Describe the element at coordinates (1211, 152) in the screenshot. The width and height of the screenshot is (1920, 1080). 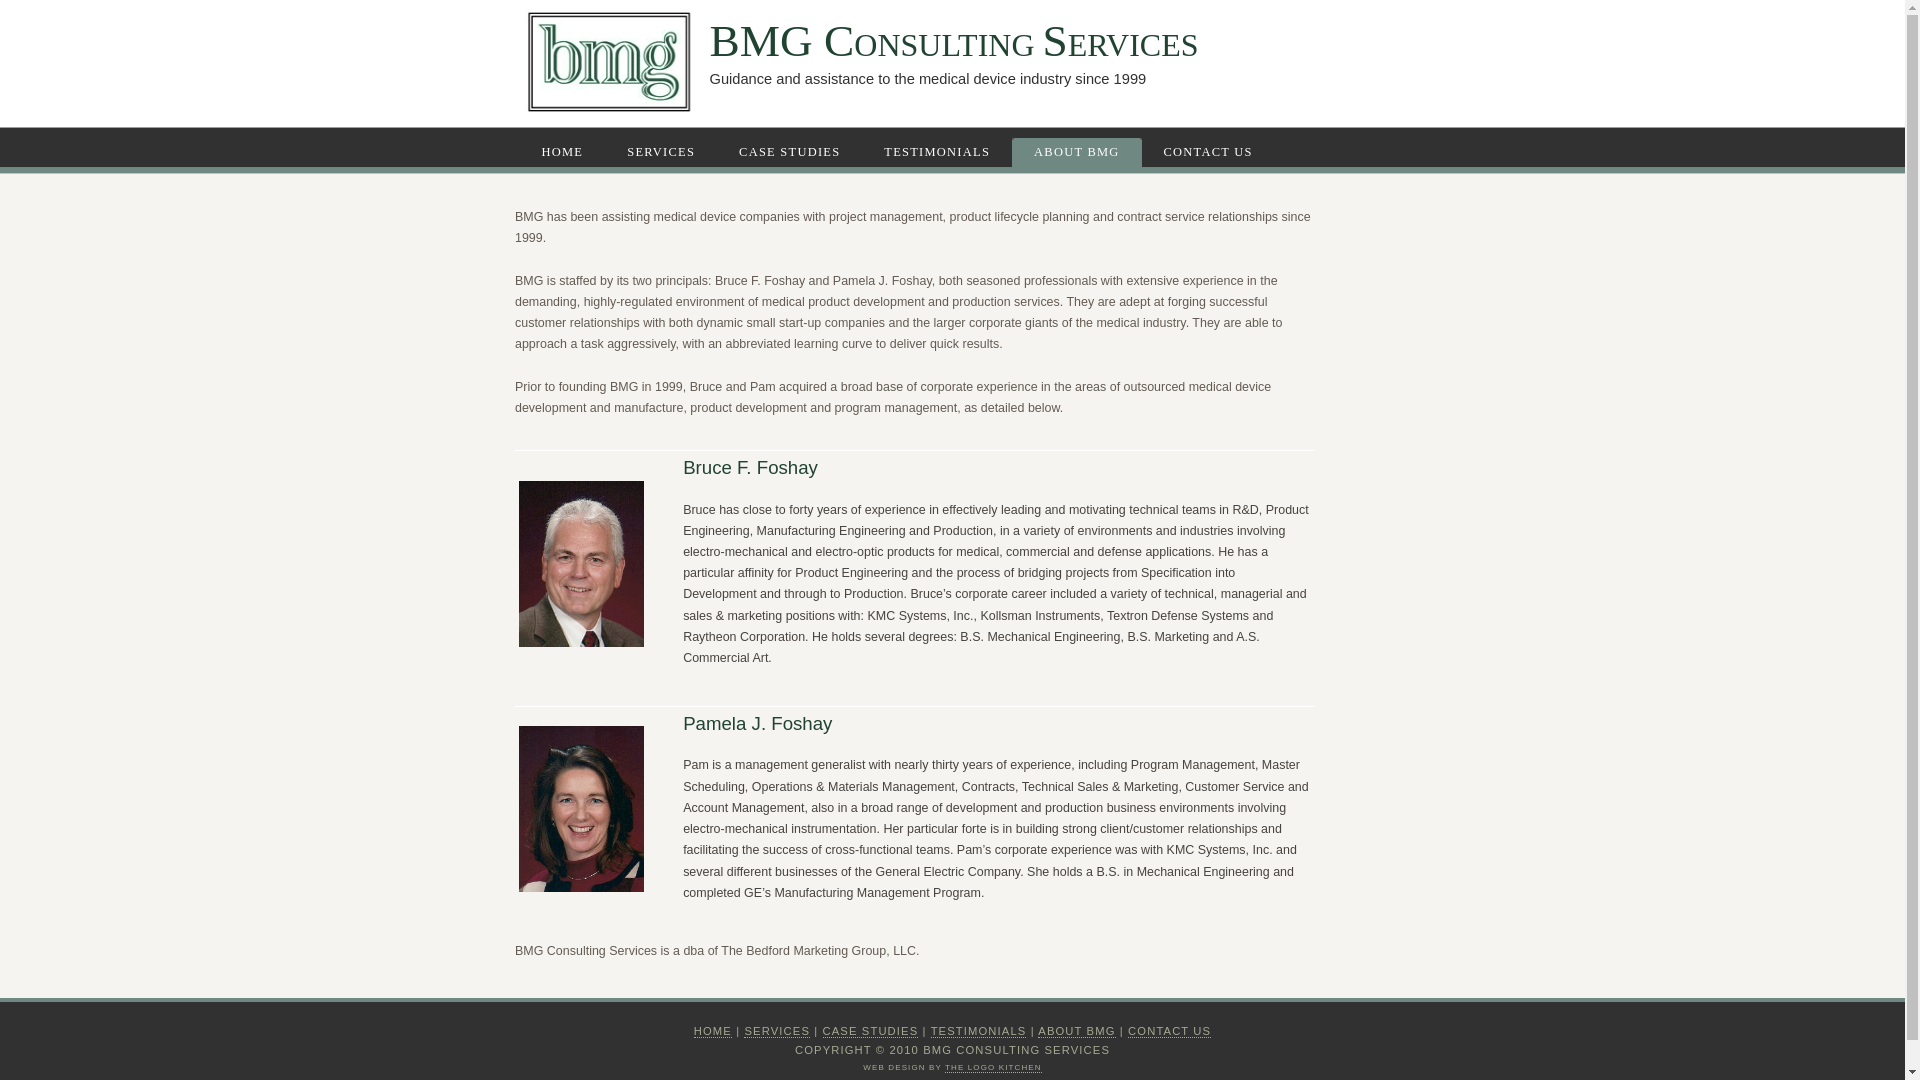
I see `CONTACT US` at that location.